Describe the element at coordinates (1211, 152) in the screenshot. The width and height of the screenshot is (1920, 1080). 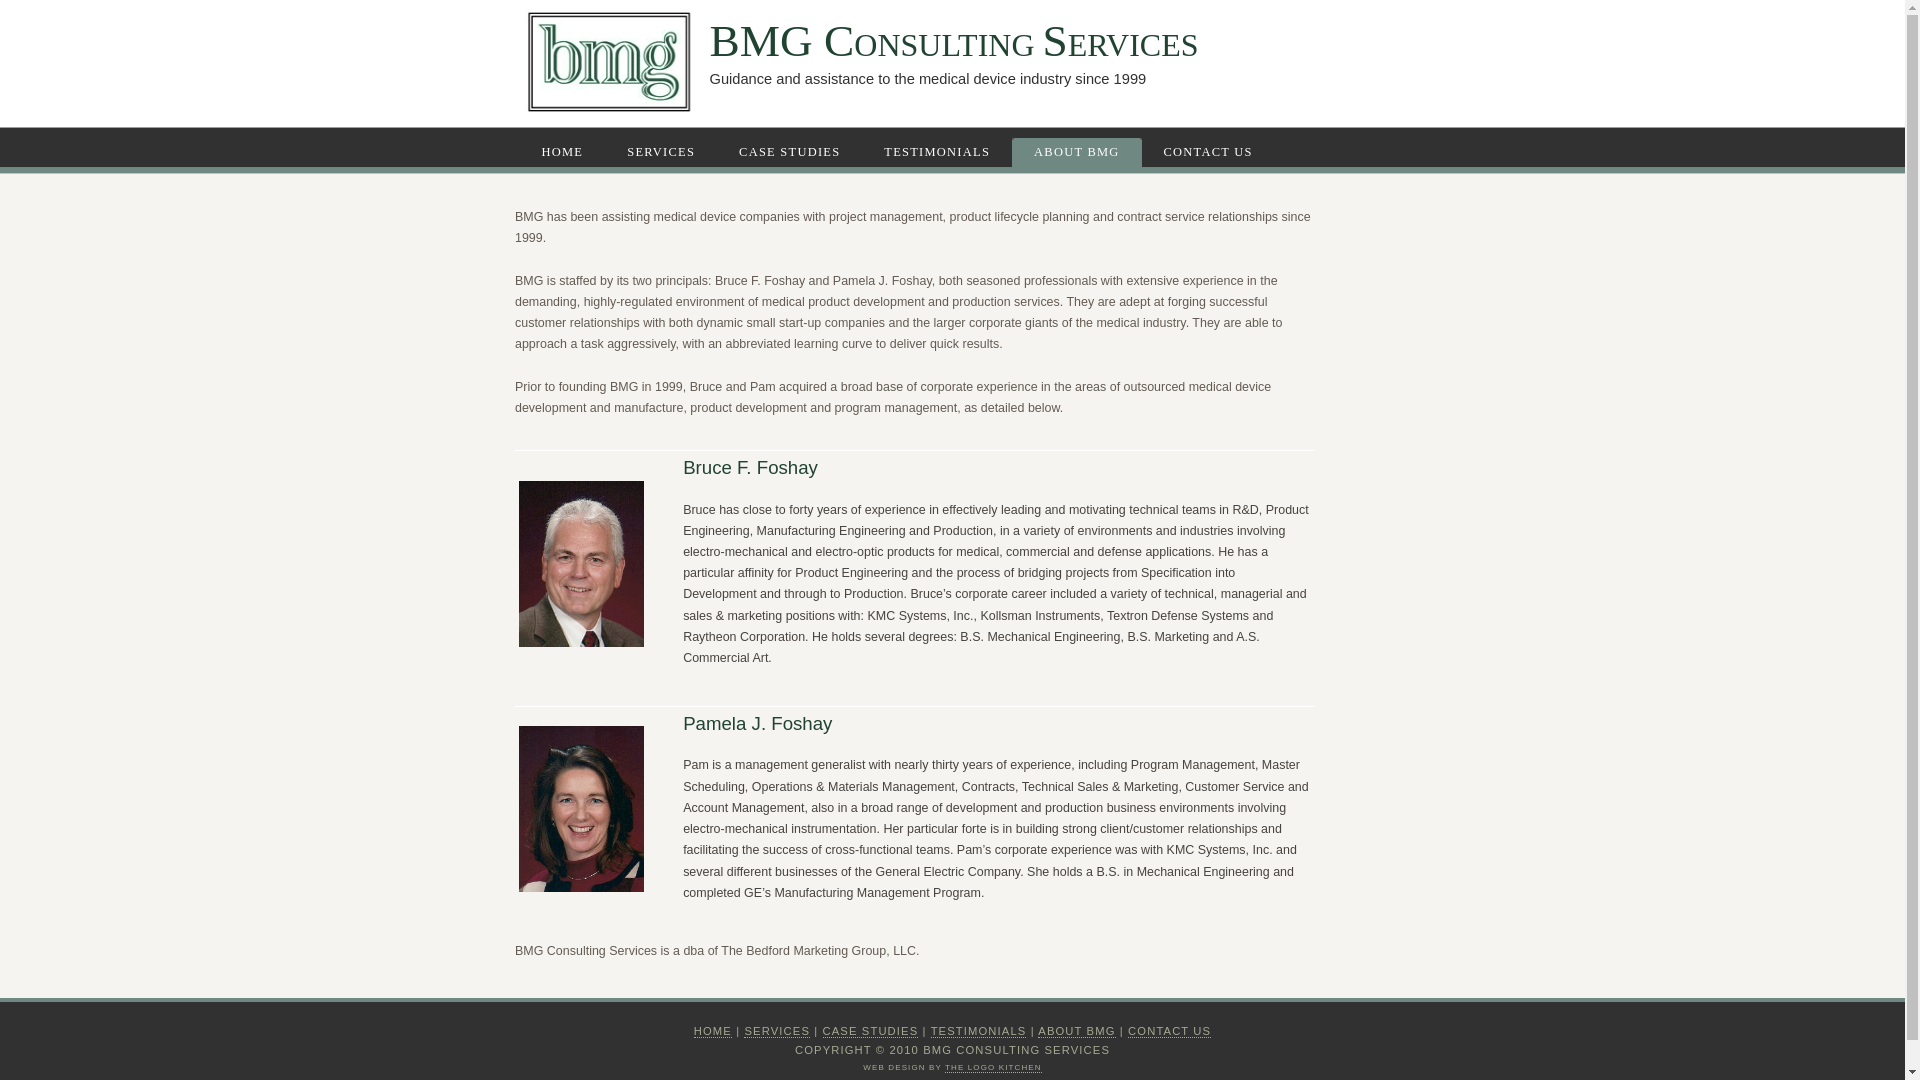
I see `CONTACT US` at that location.